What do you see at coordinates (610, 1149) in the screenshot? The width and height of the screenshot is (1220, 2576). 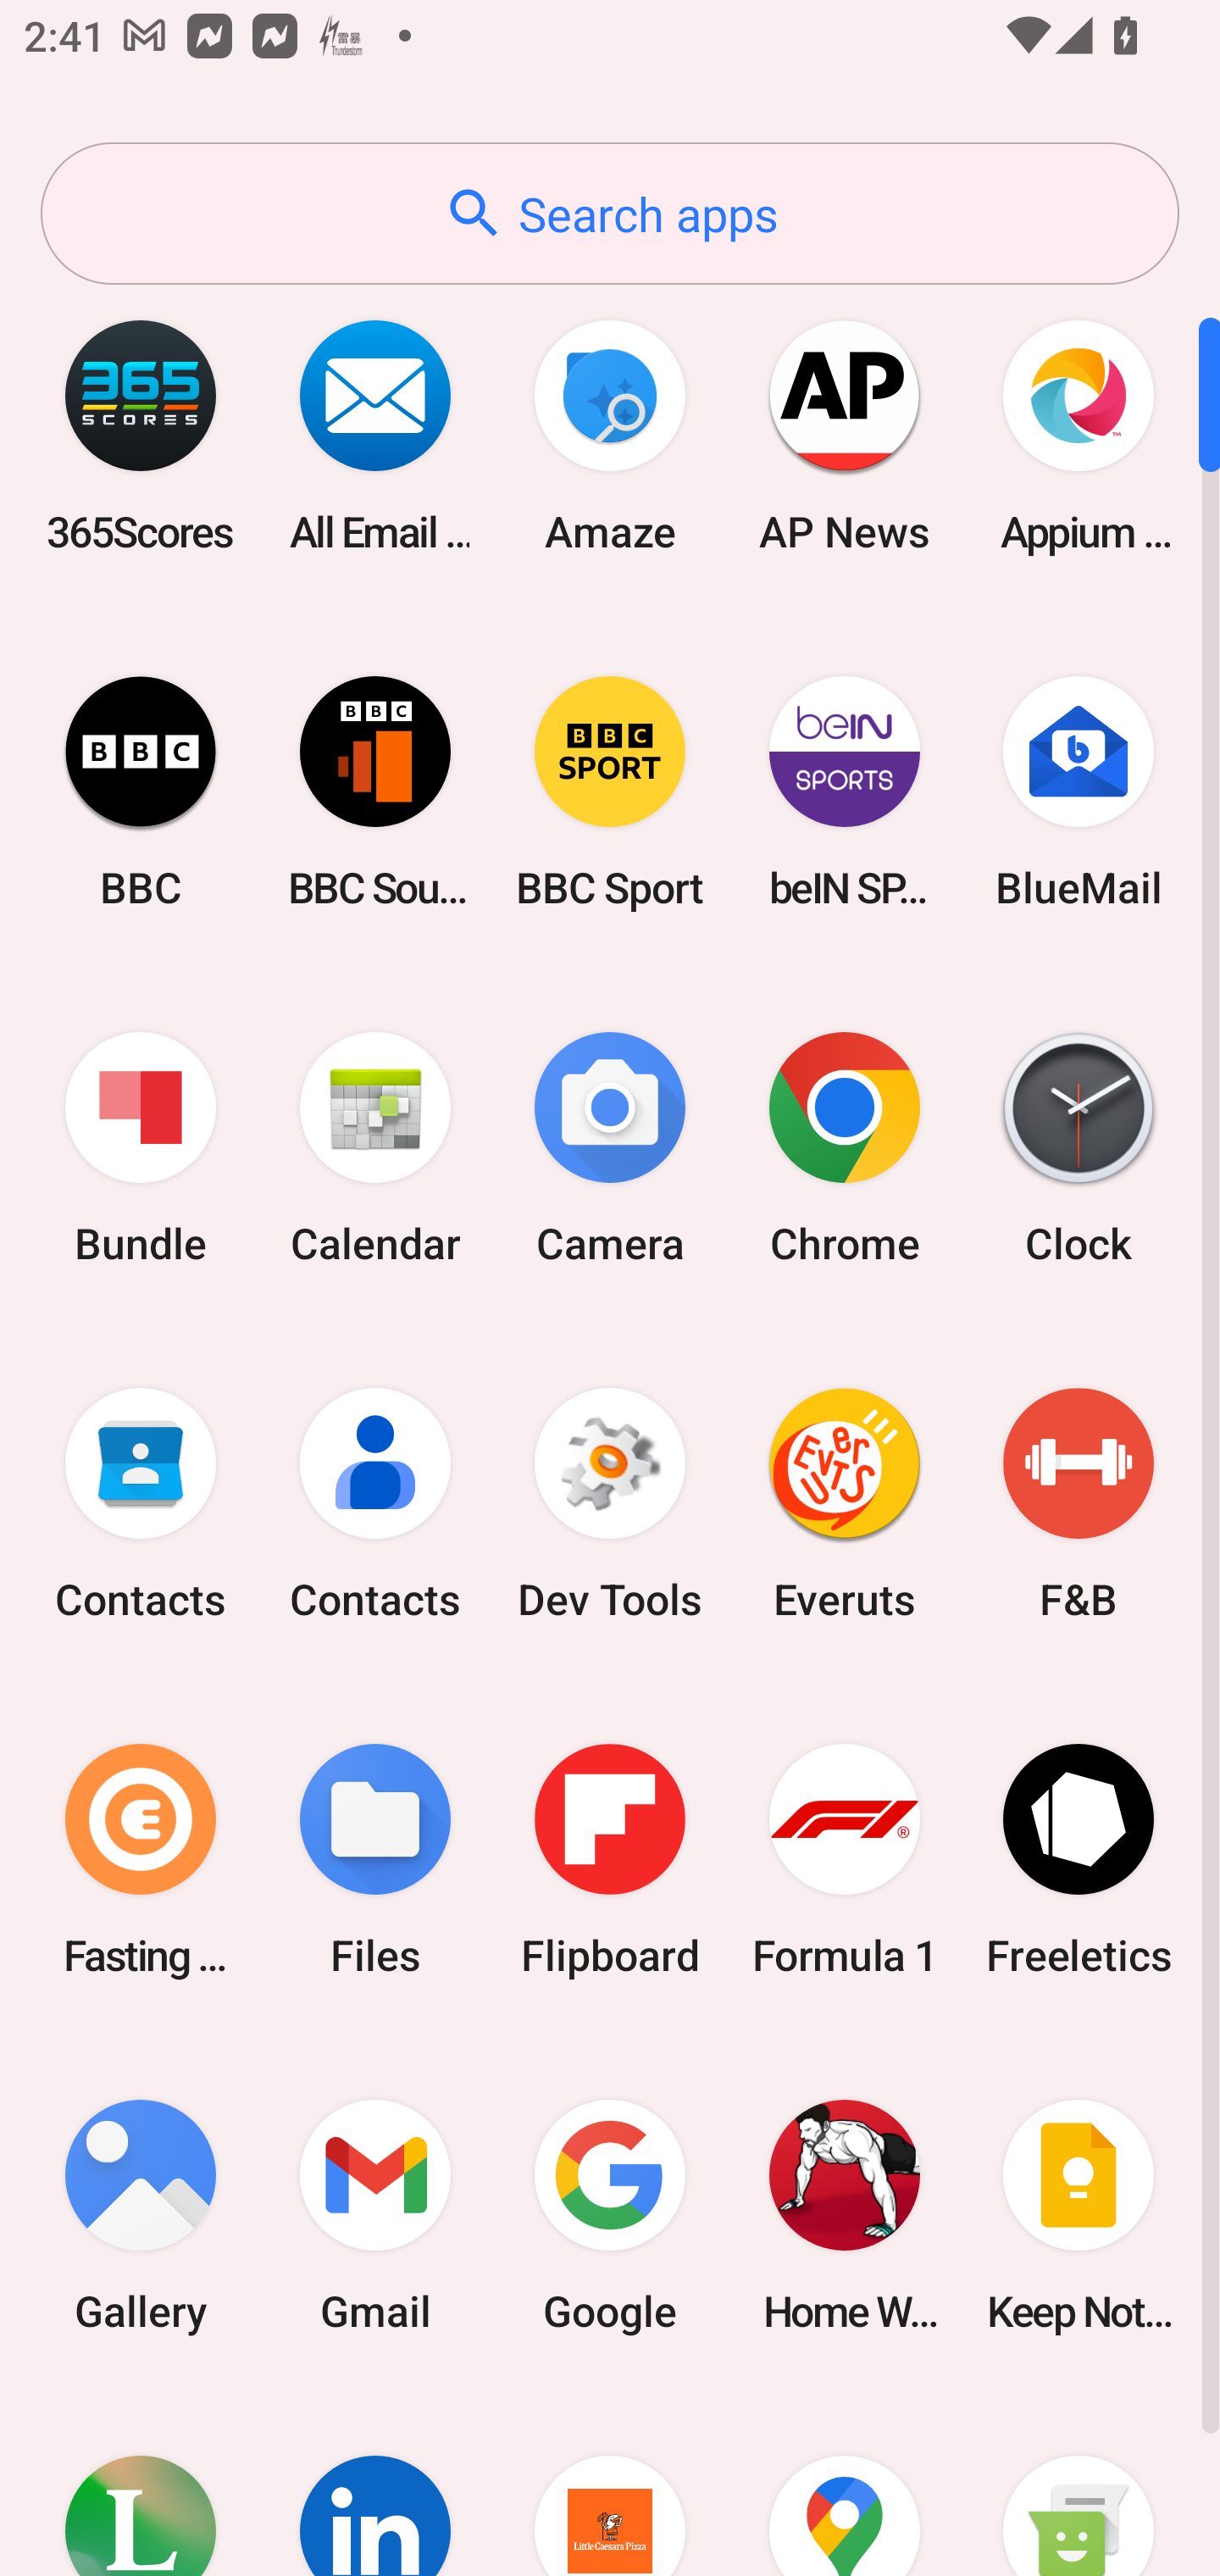 I see `Camera` at bounding box center [610, 1149].